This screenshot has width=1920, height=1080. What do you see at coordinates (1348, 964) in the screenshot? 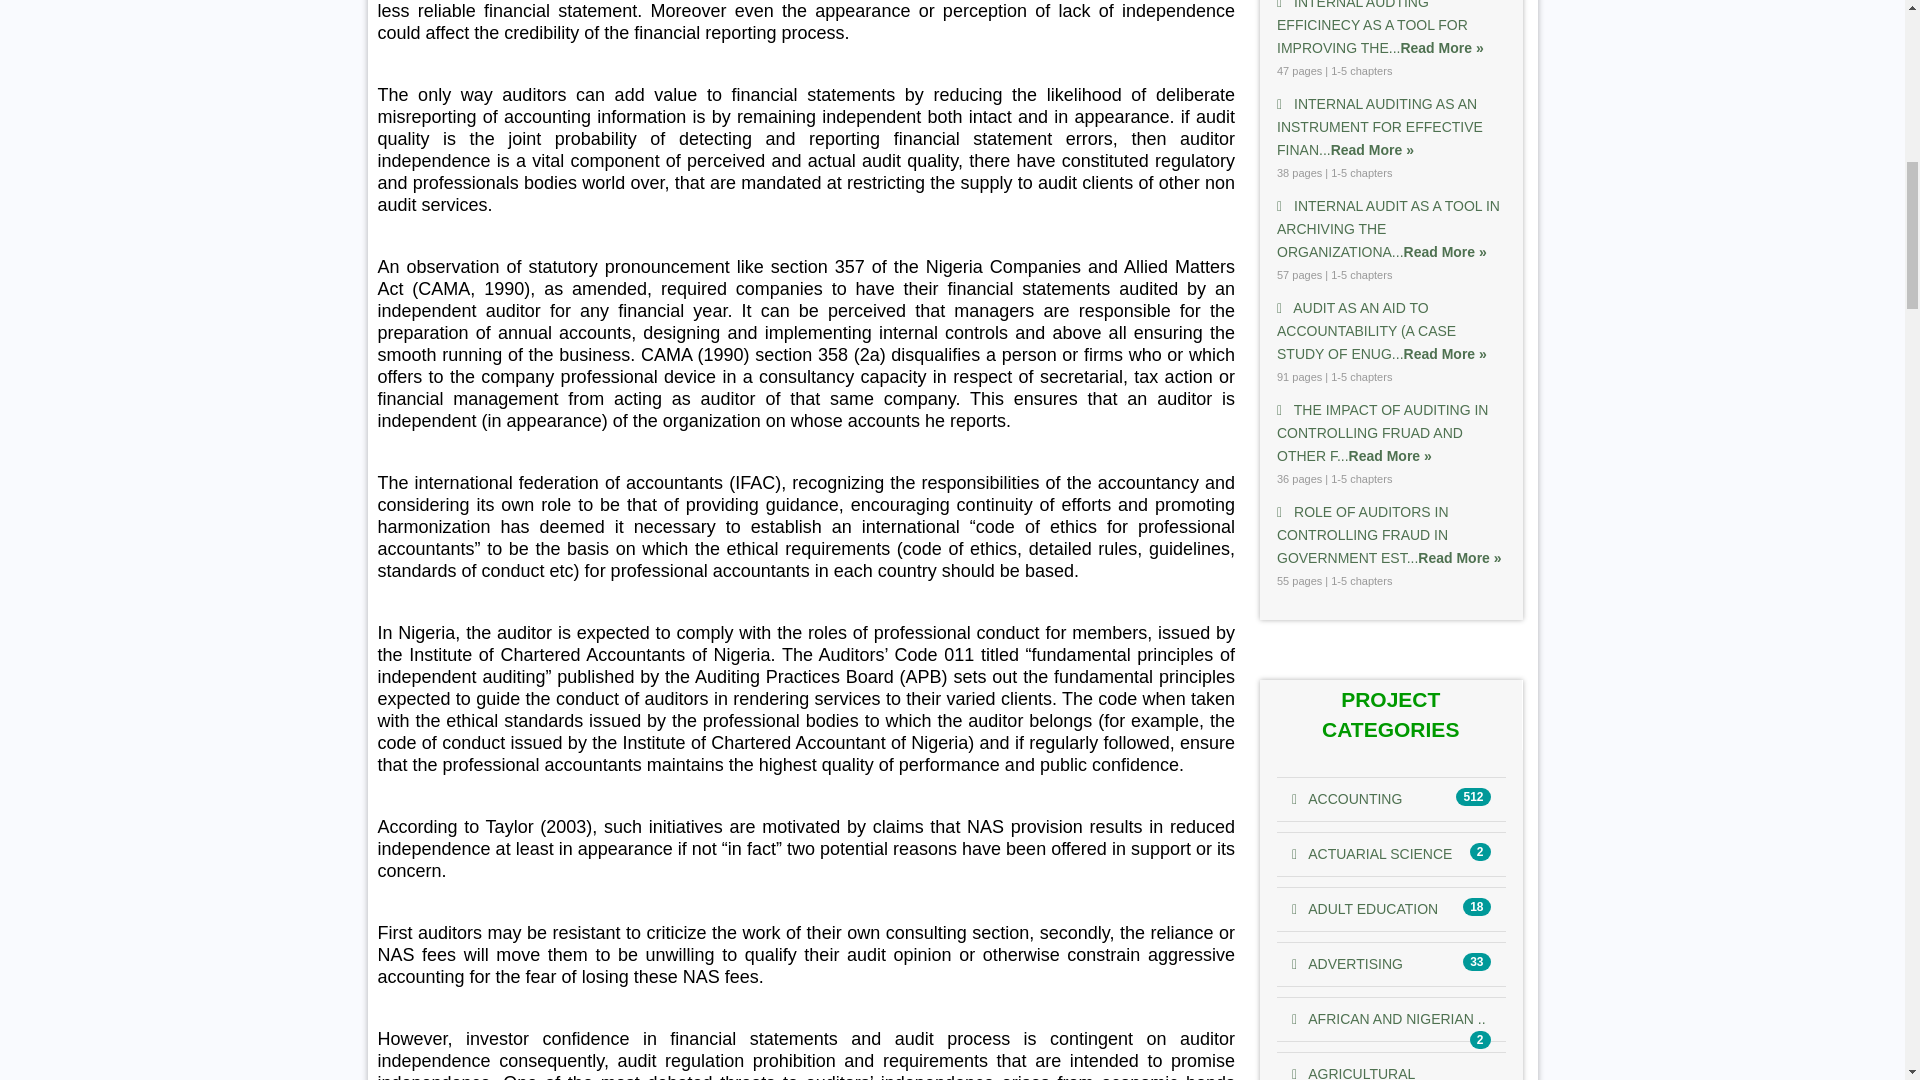
I see `ADVERTISING PROJECT TOPICS AND RESEARCH MATERIALS` at bounding box center [1348, 964].